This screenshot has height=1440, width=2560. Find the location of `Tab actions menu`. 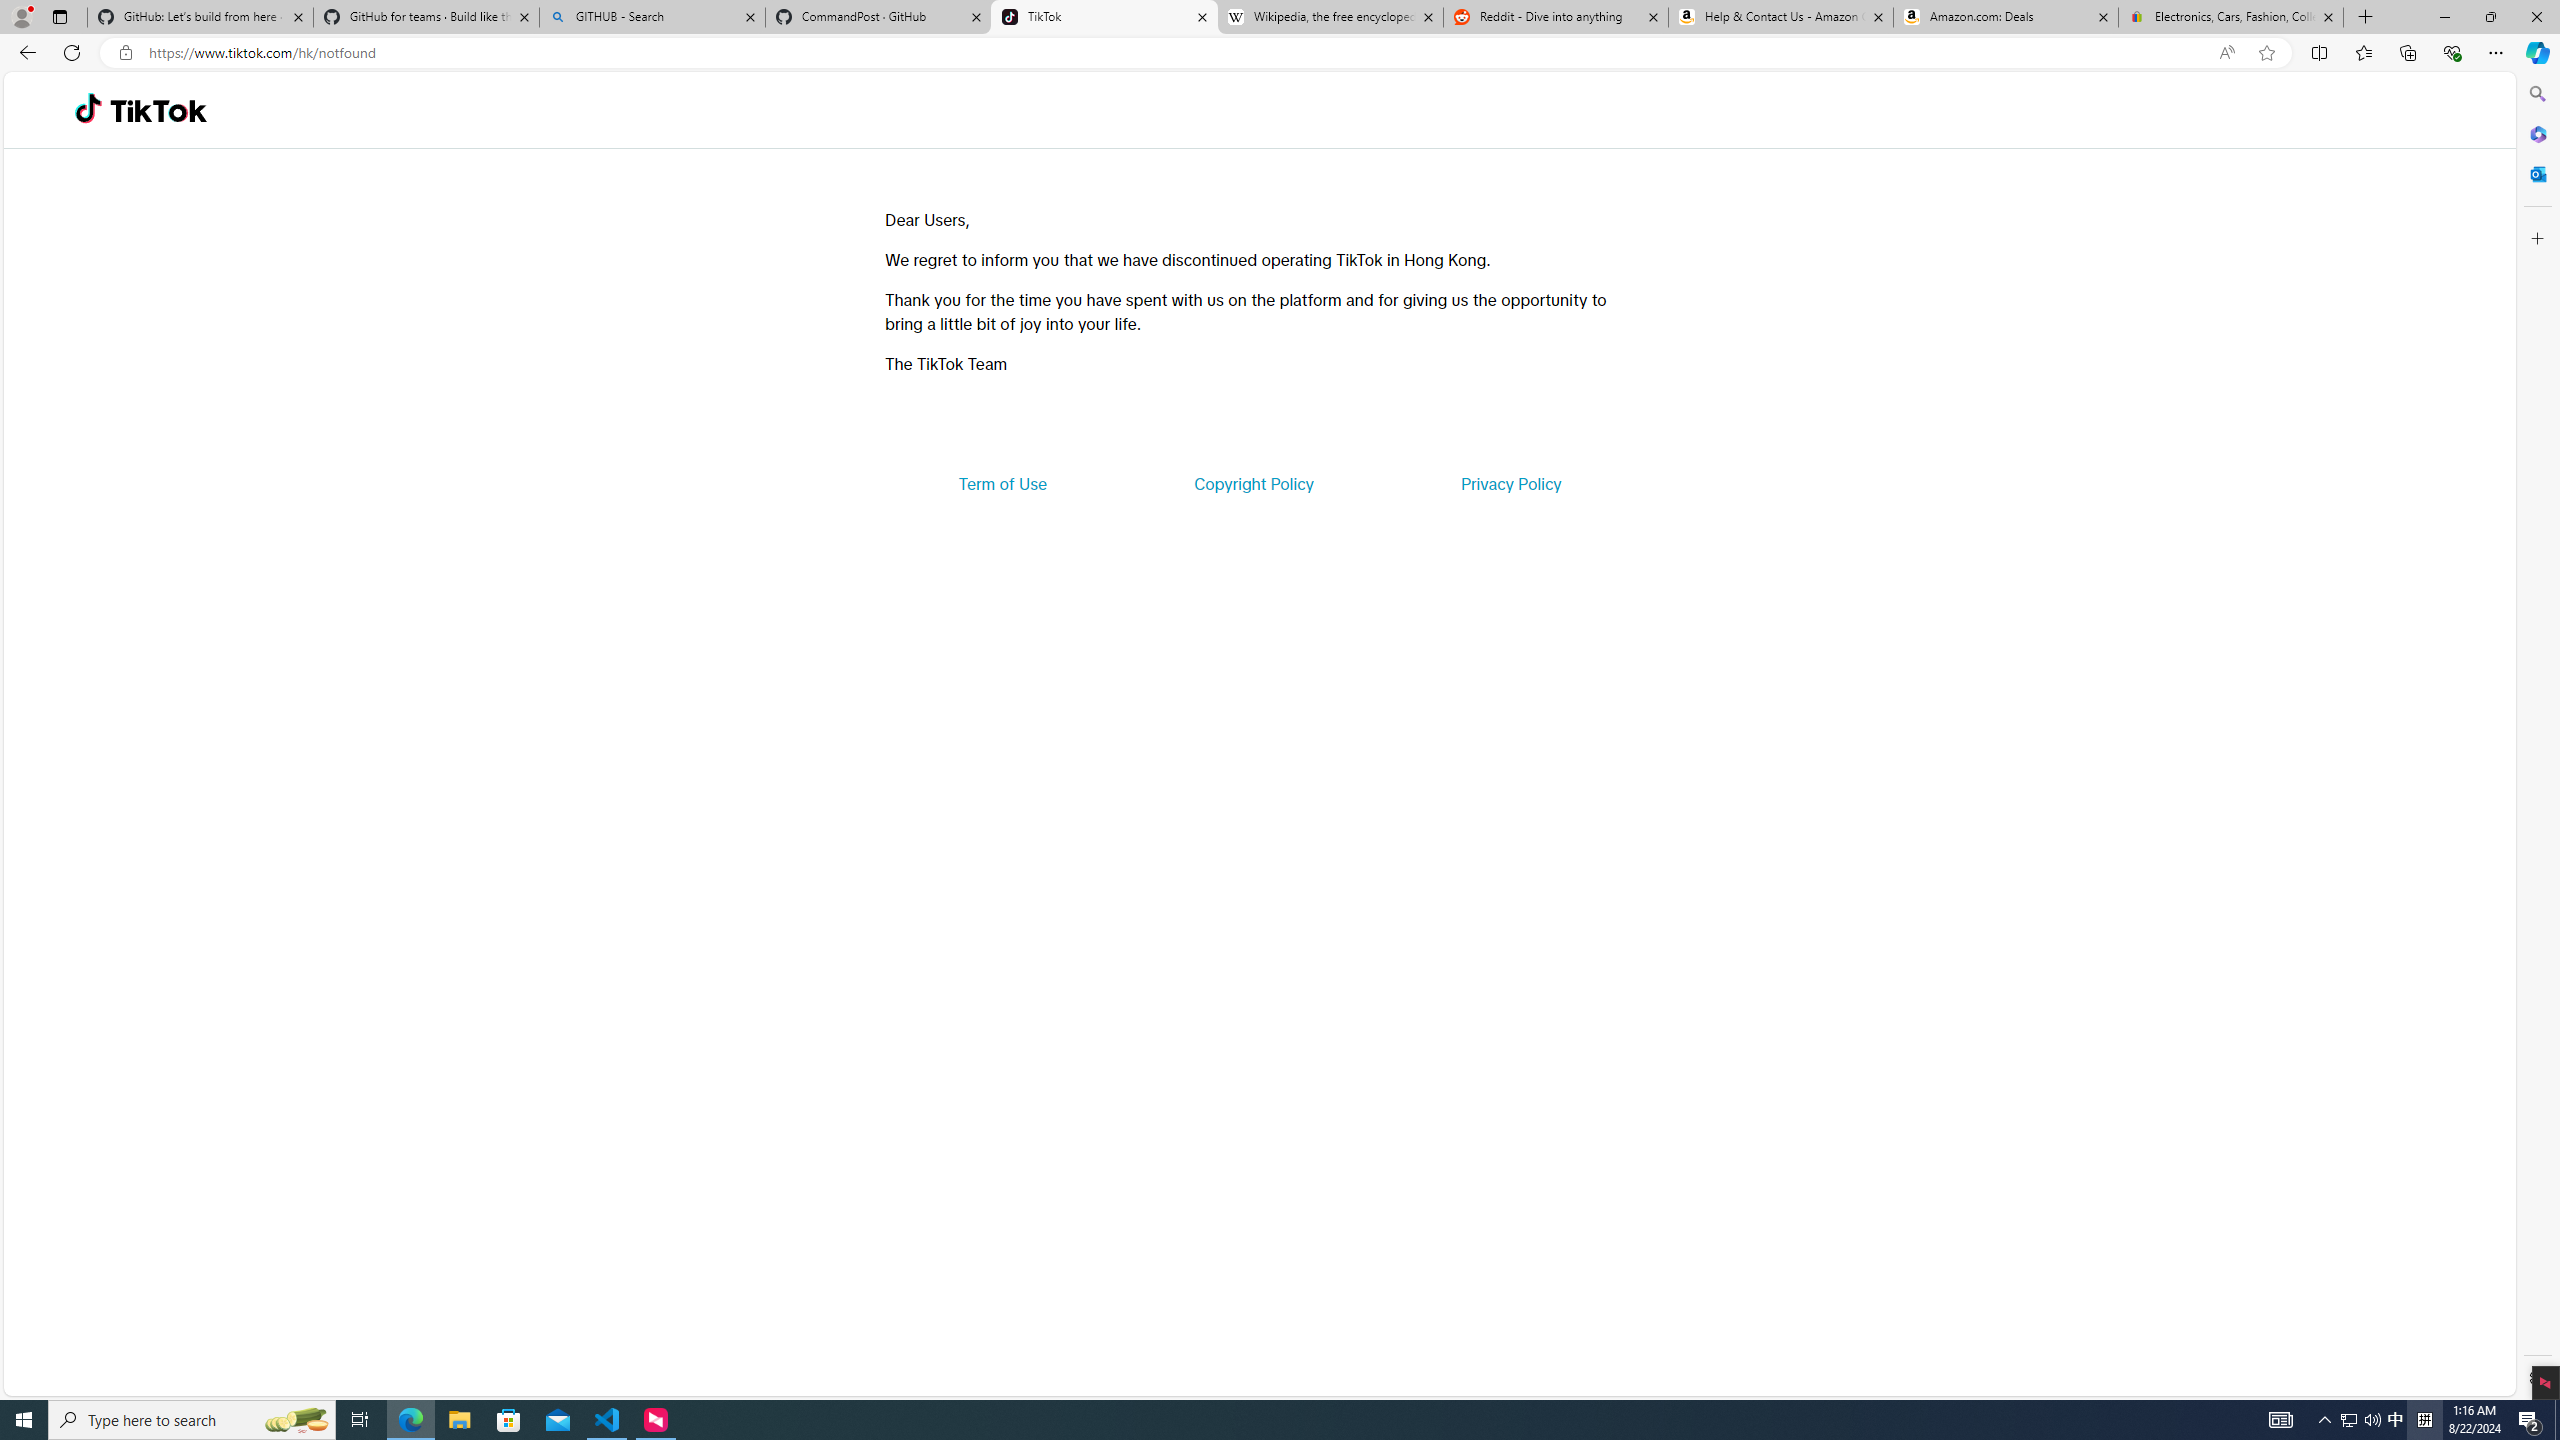

Tab actions menu is located at coordinates (60, 16).